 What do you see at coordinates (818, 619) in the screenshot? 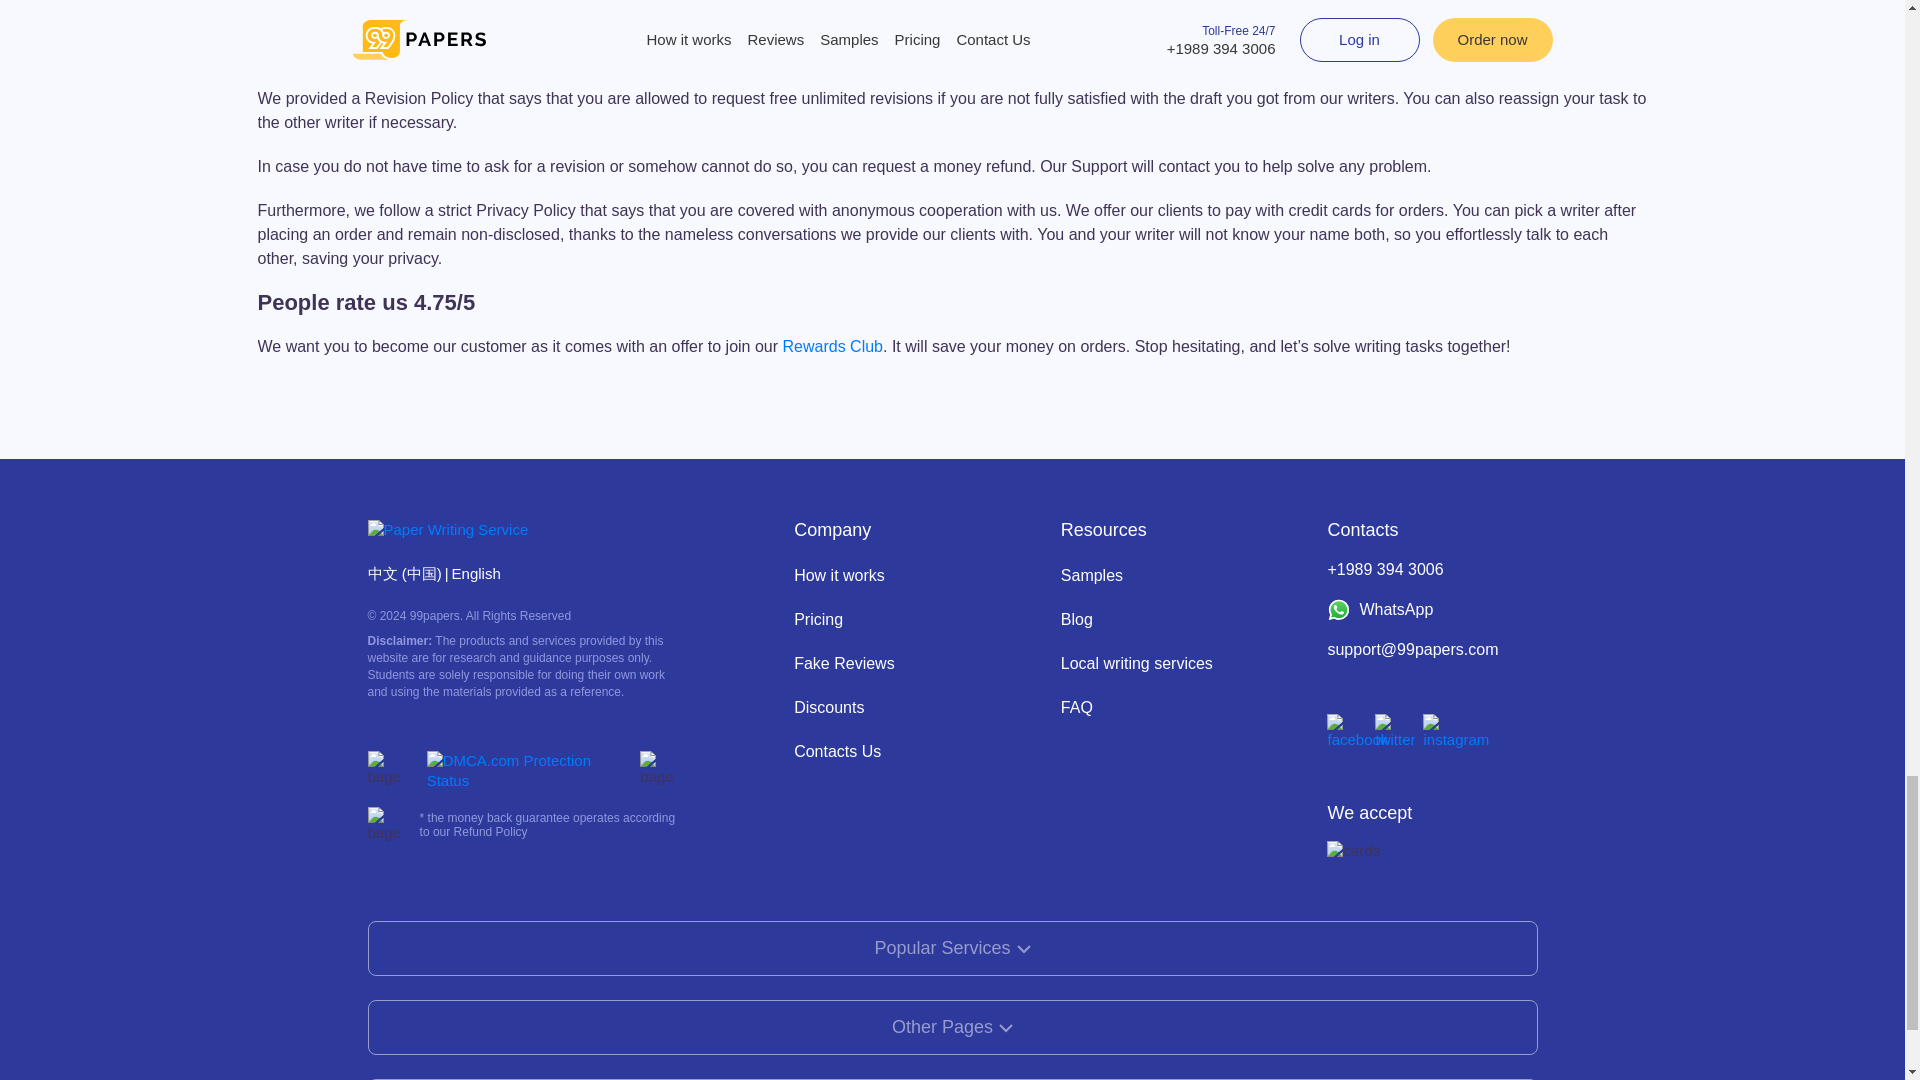
I see `Pricing` at bounding box center [818, 619].